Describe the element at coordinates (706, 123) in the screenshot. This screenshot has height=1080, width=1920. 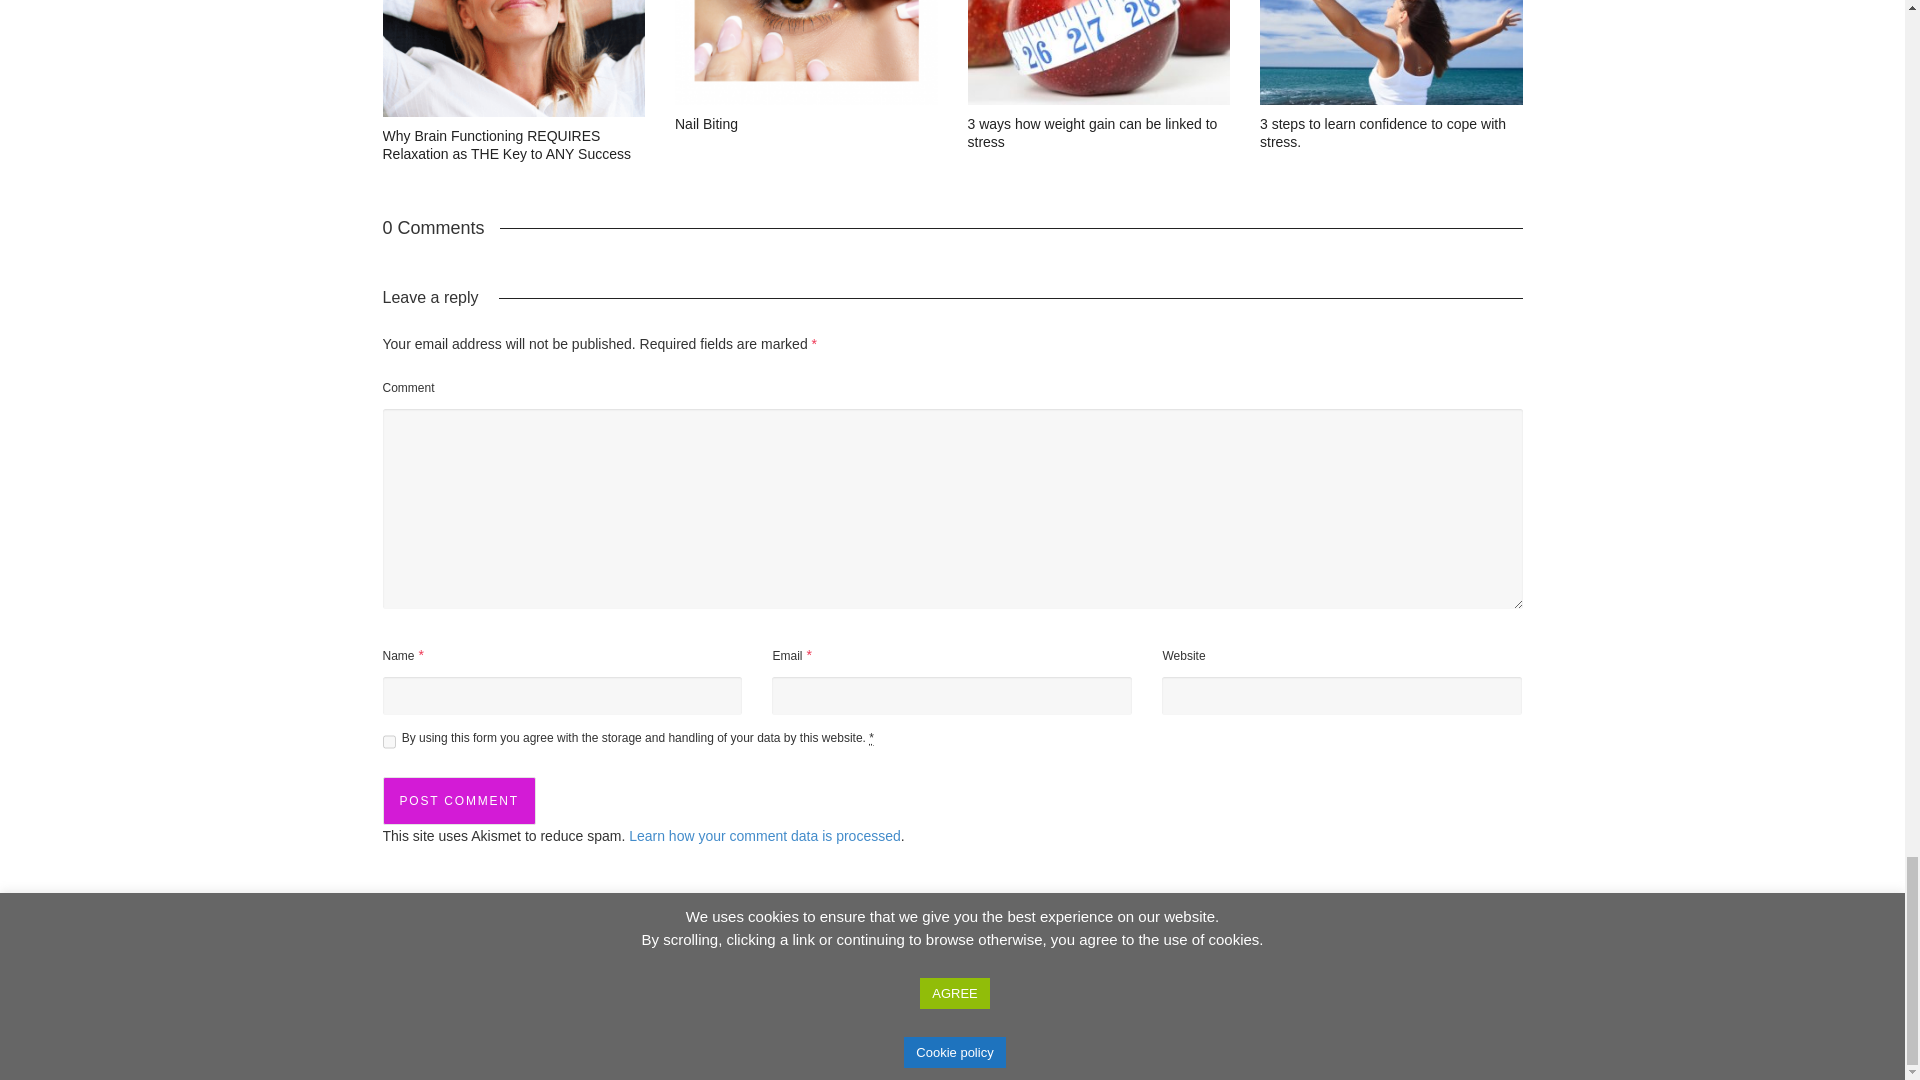
I see `Permanent Link to Nail Biting` at that location.